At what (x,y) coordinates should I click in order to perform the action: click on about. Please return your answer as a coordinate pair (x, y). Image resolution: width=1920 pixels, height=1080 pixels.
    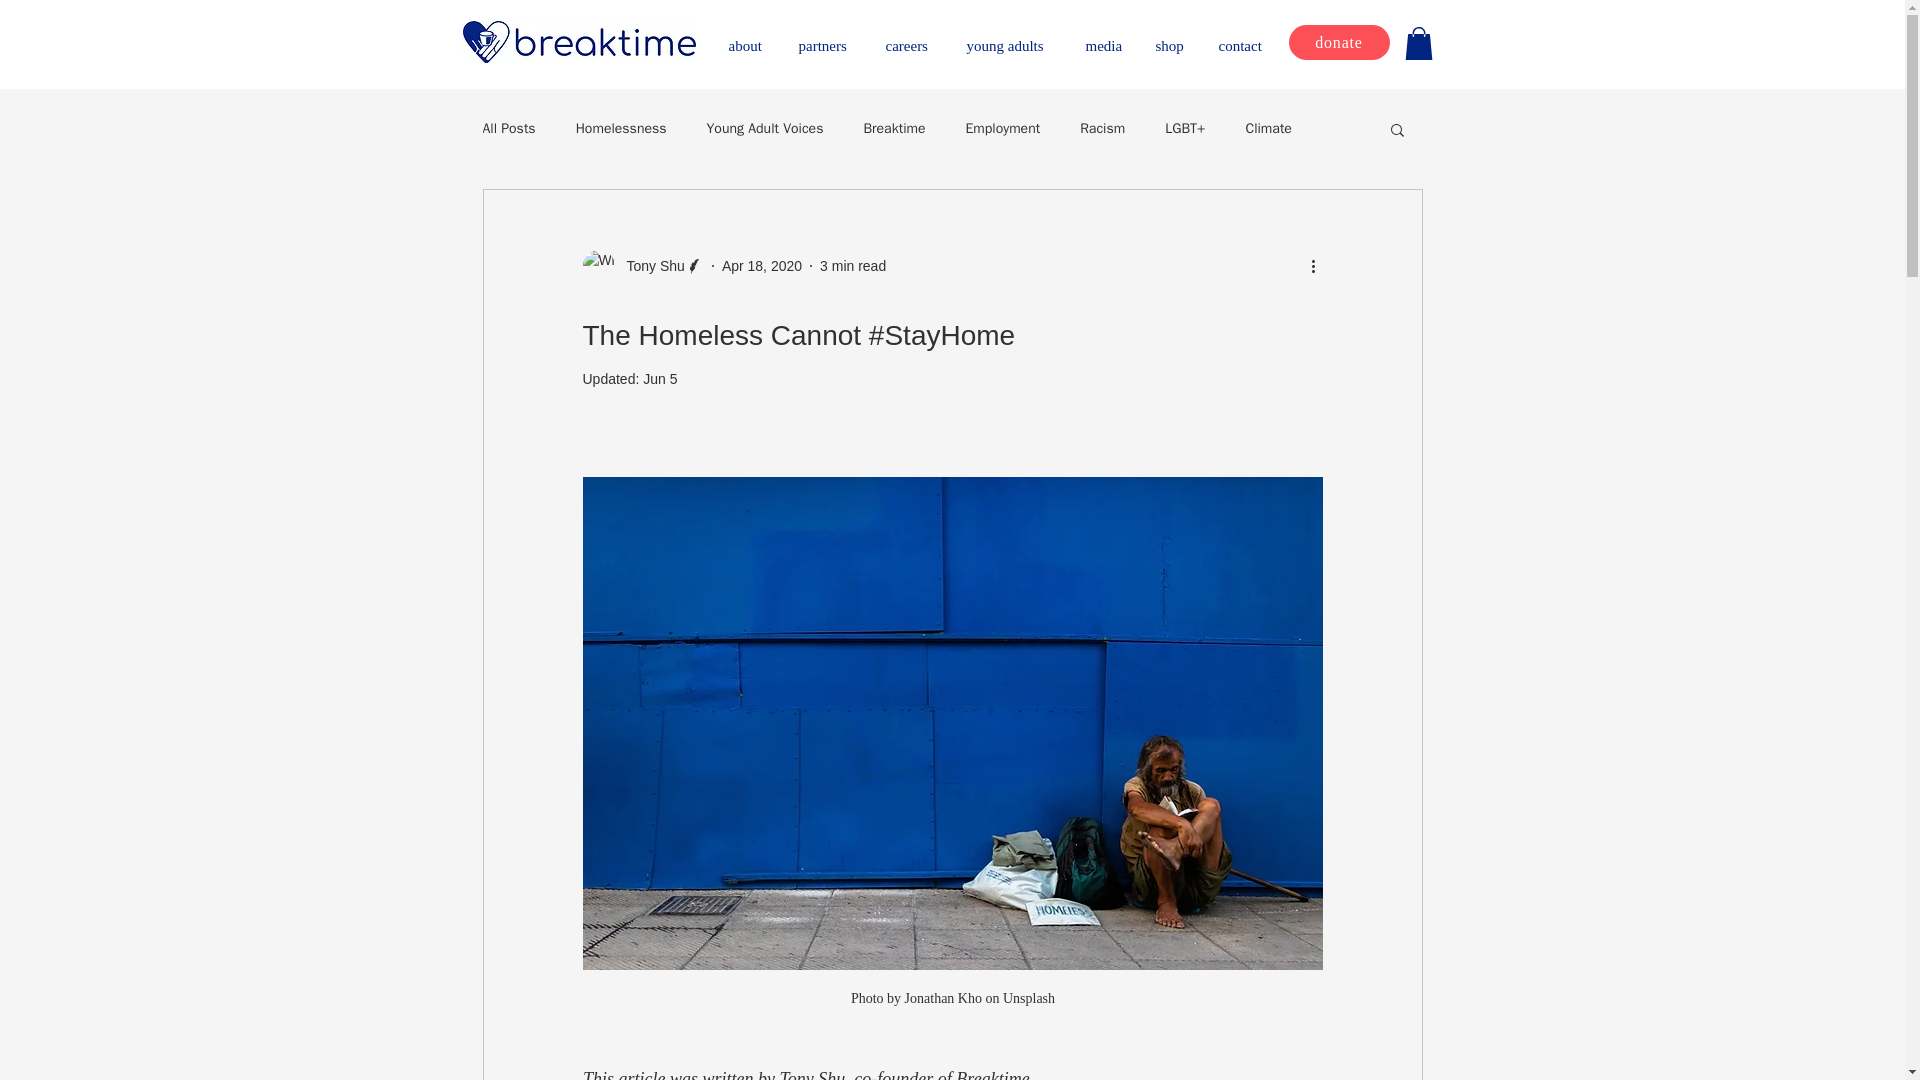
    Looking at the image, I should click on (750, 36).